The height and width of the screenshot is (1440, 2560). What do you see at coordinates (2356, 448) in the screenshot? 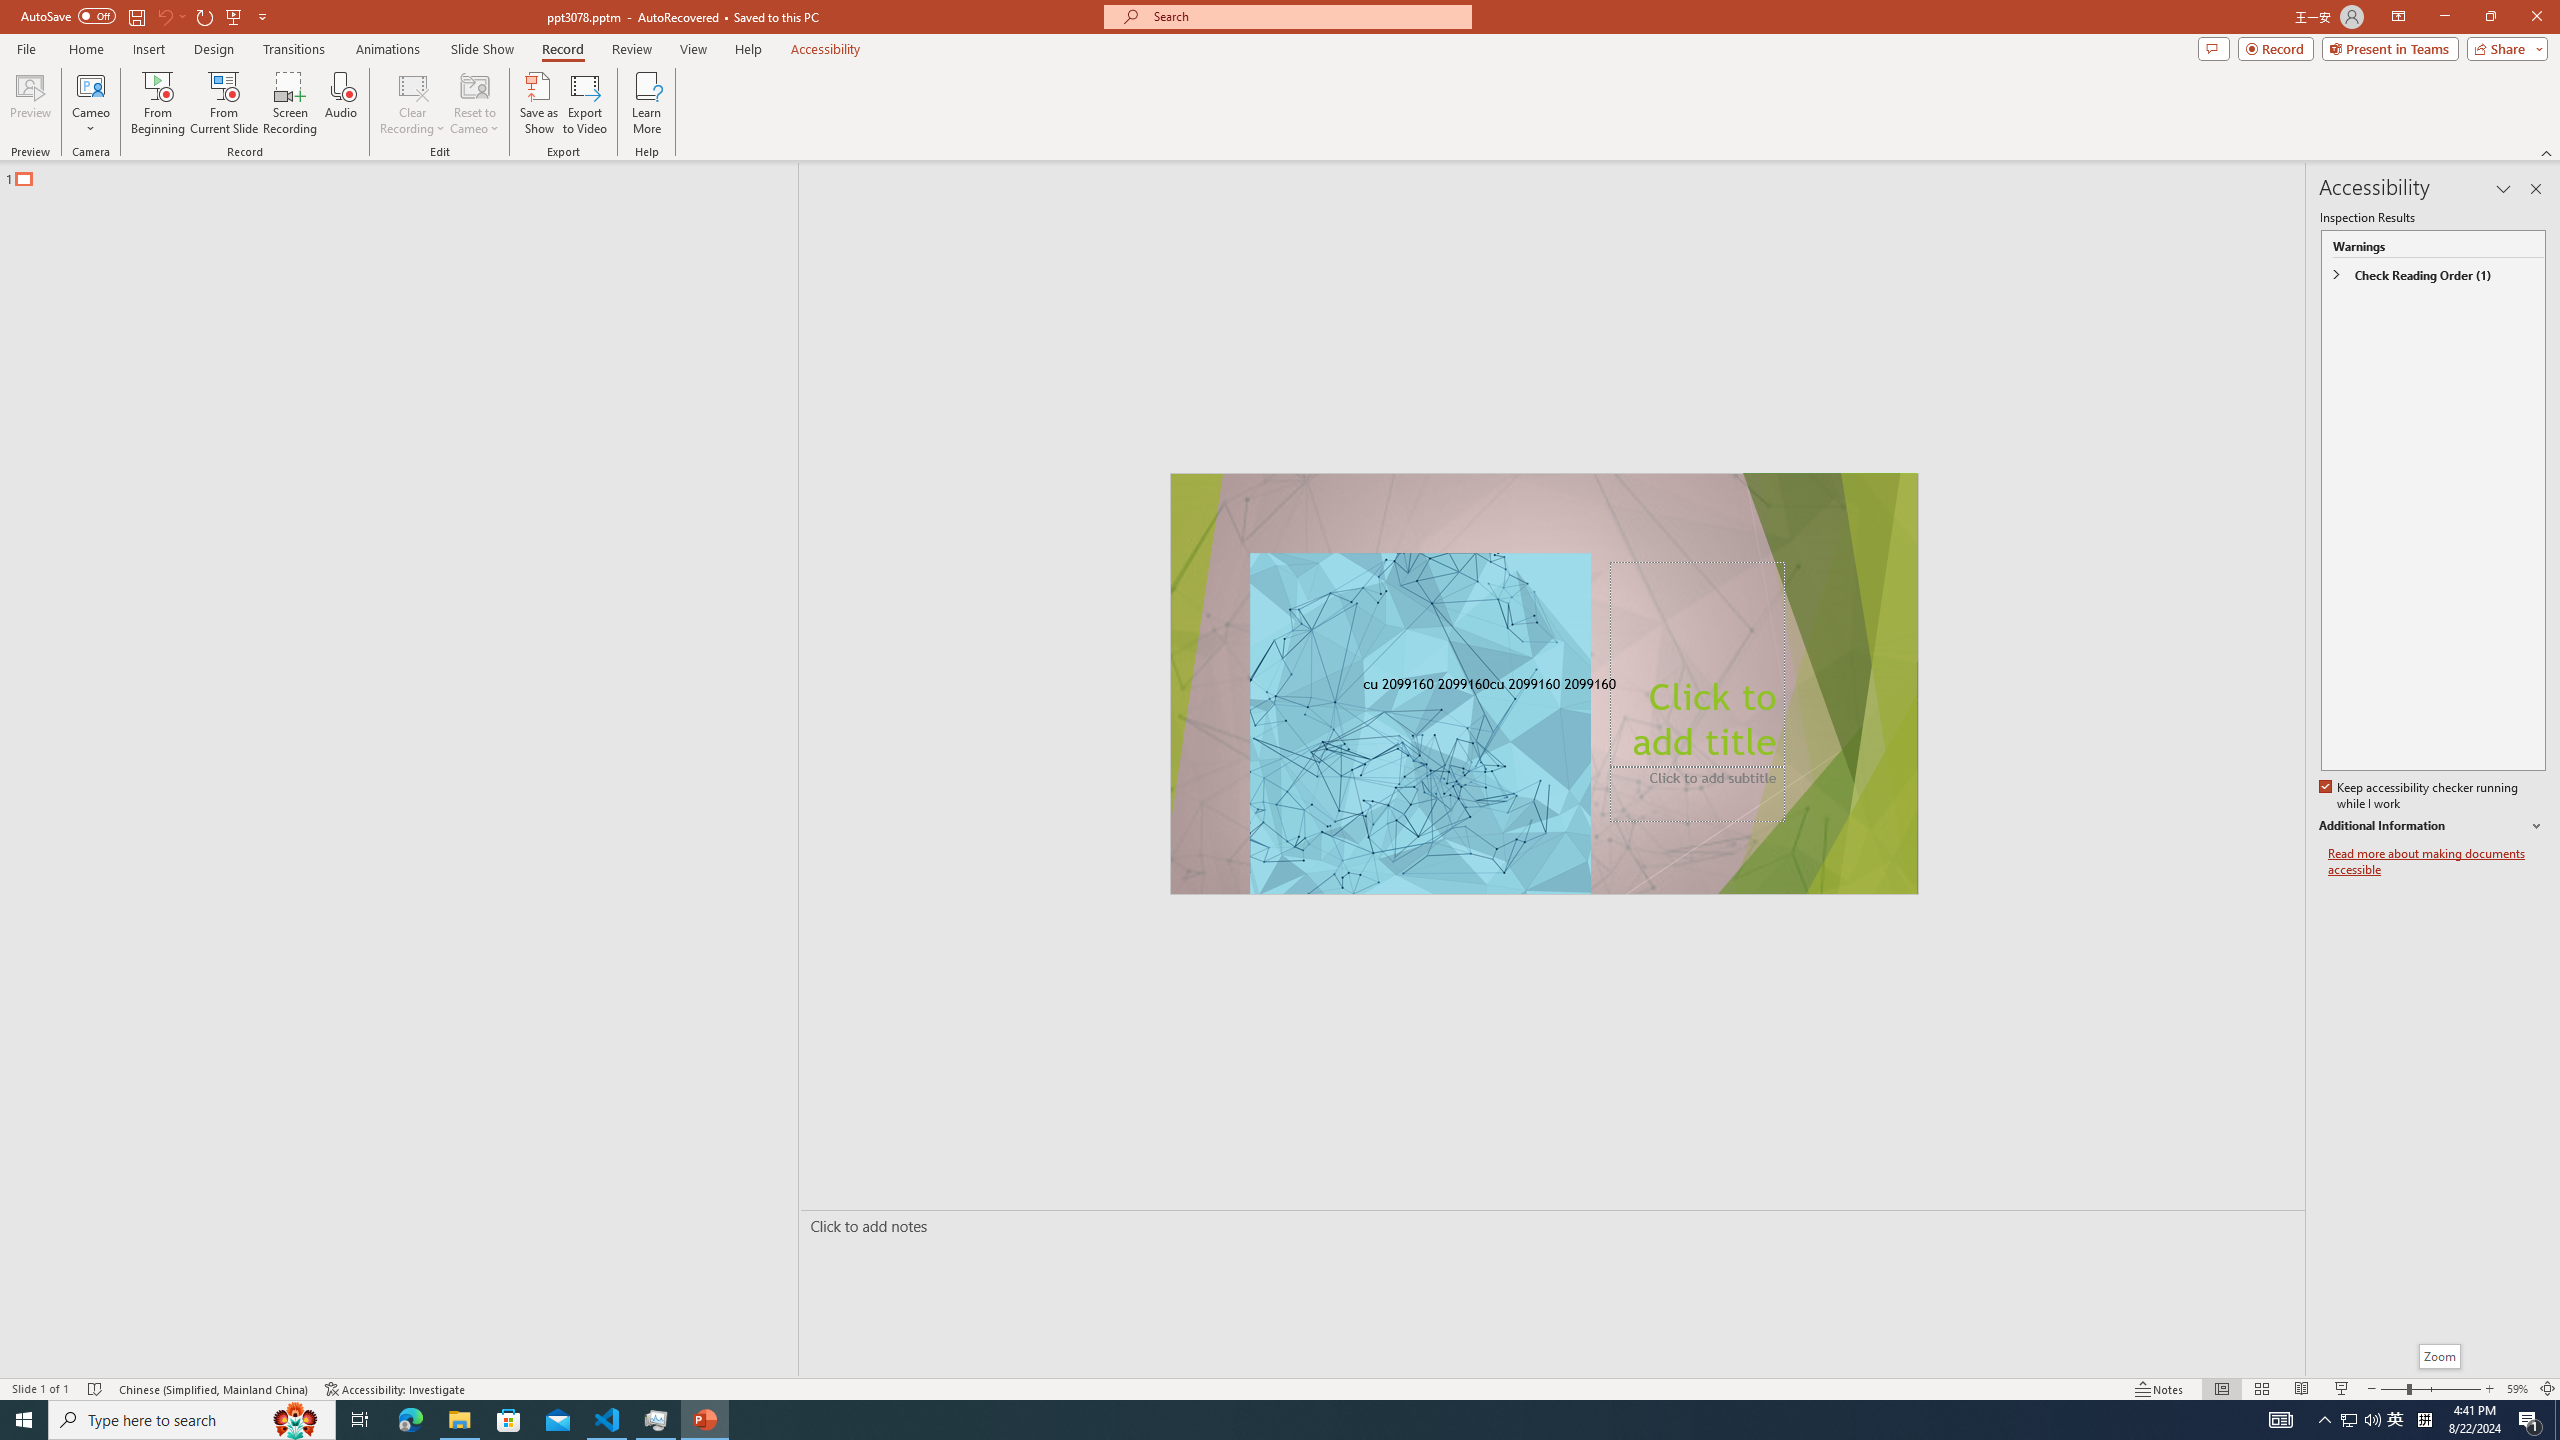
I see `2406.12373v2.pdf` at bounding box center [2356, 448].